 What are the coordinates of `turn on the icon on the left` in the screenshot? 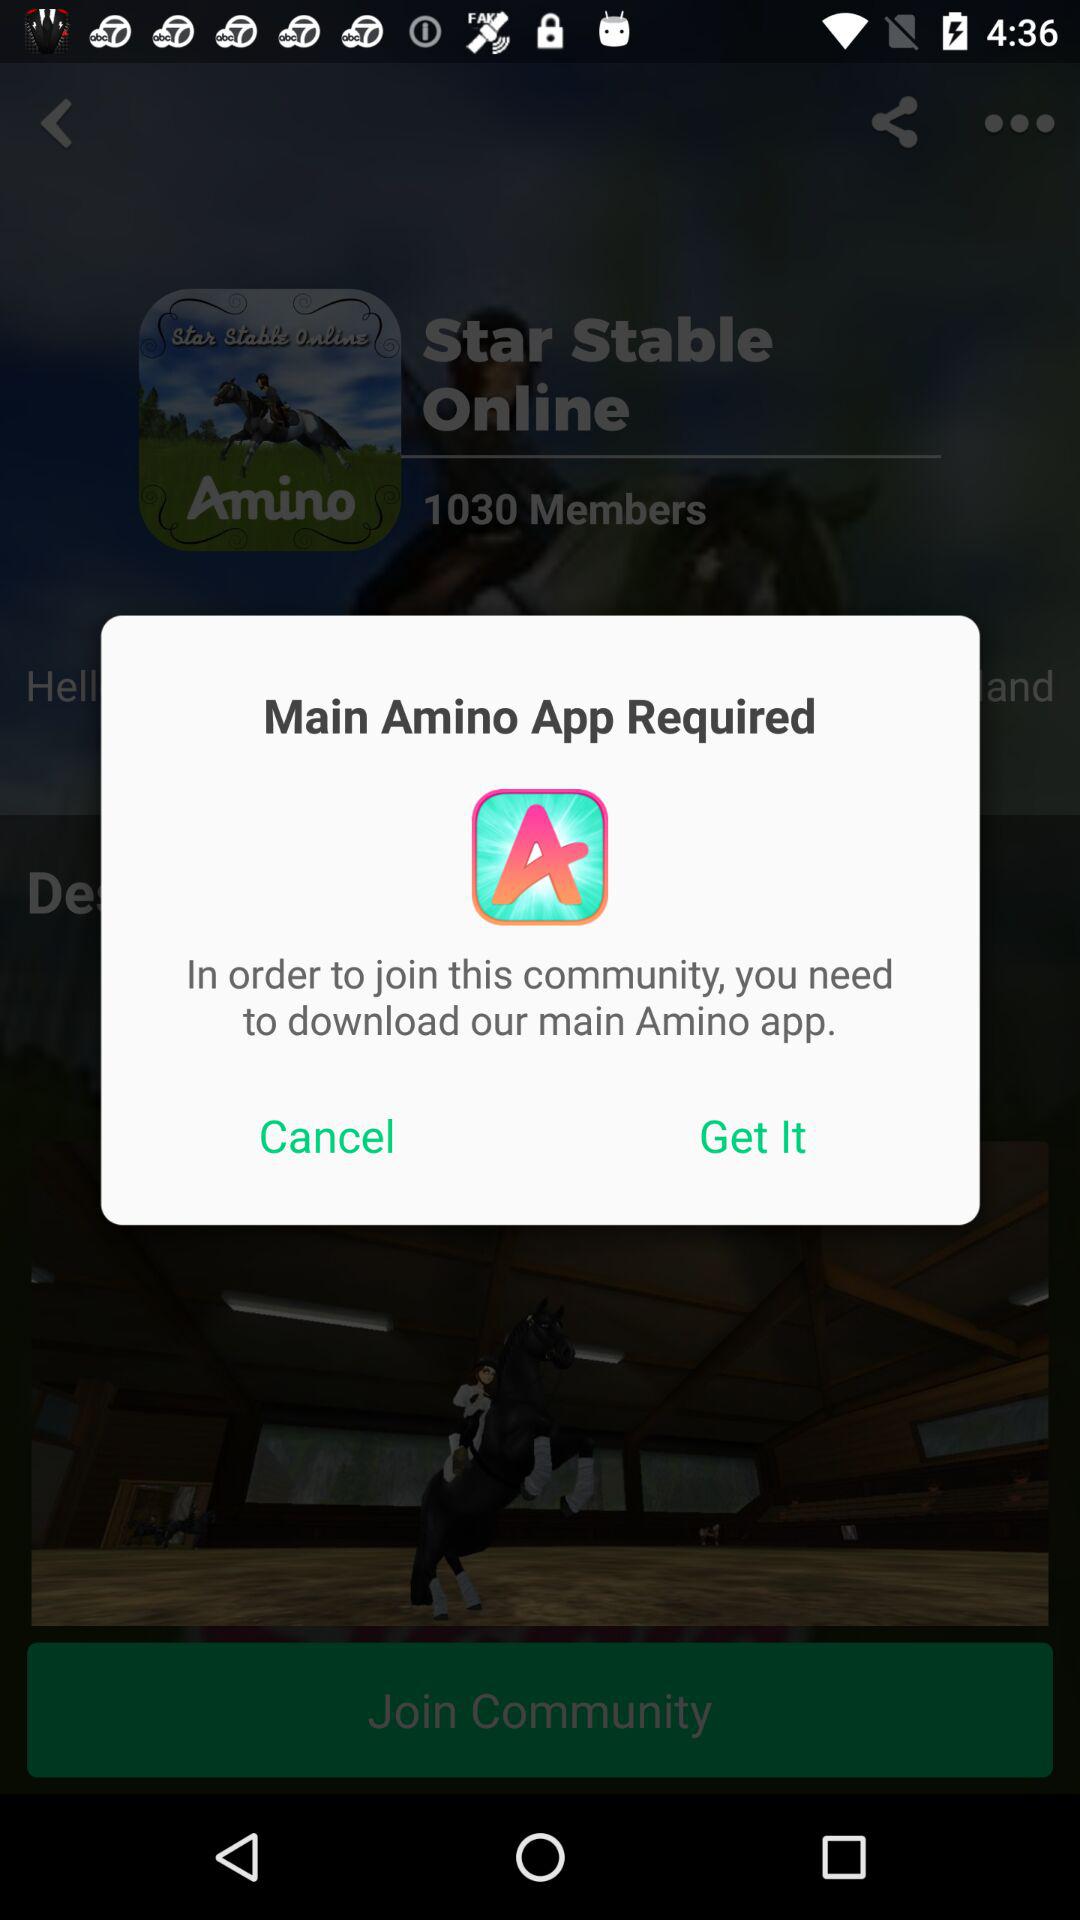 It's located at (327, 1135).